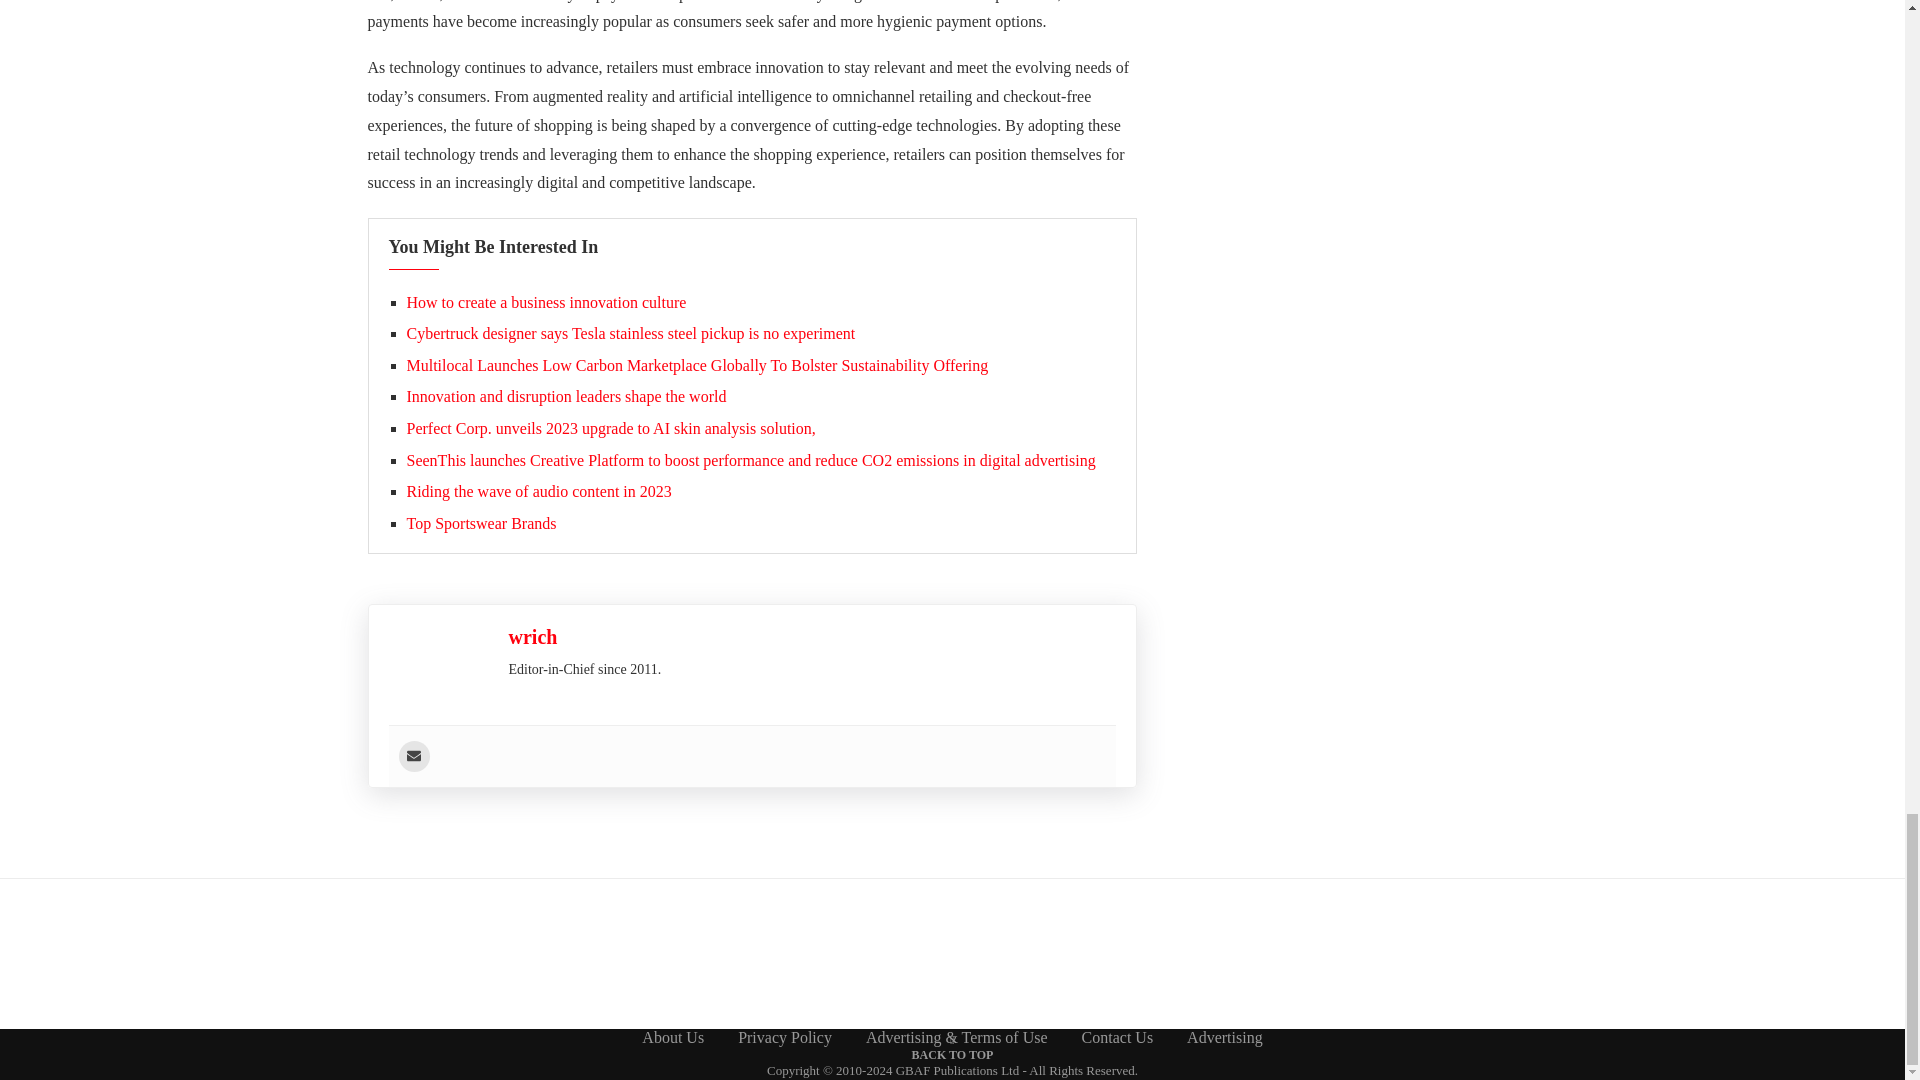 Image resolution: width=1920 pixels, height=1080 pixels. I want to click on User email, so click(412, 756).